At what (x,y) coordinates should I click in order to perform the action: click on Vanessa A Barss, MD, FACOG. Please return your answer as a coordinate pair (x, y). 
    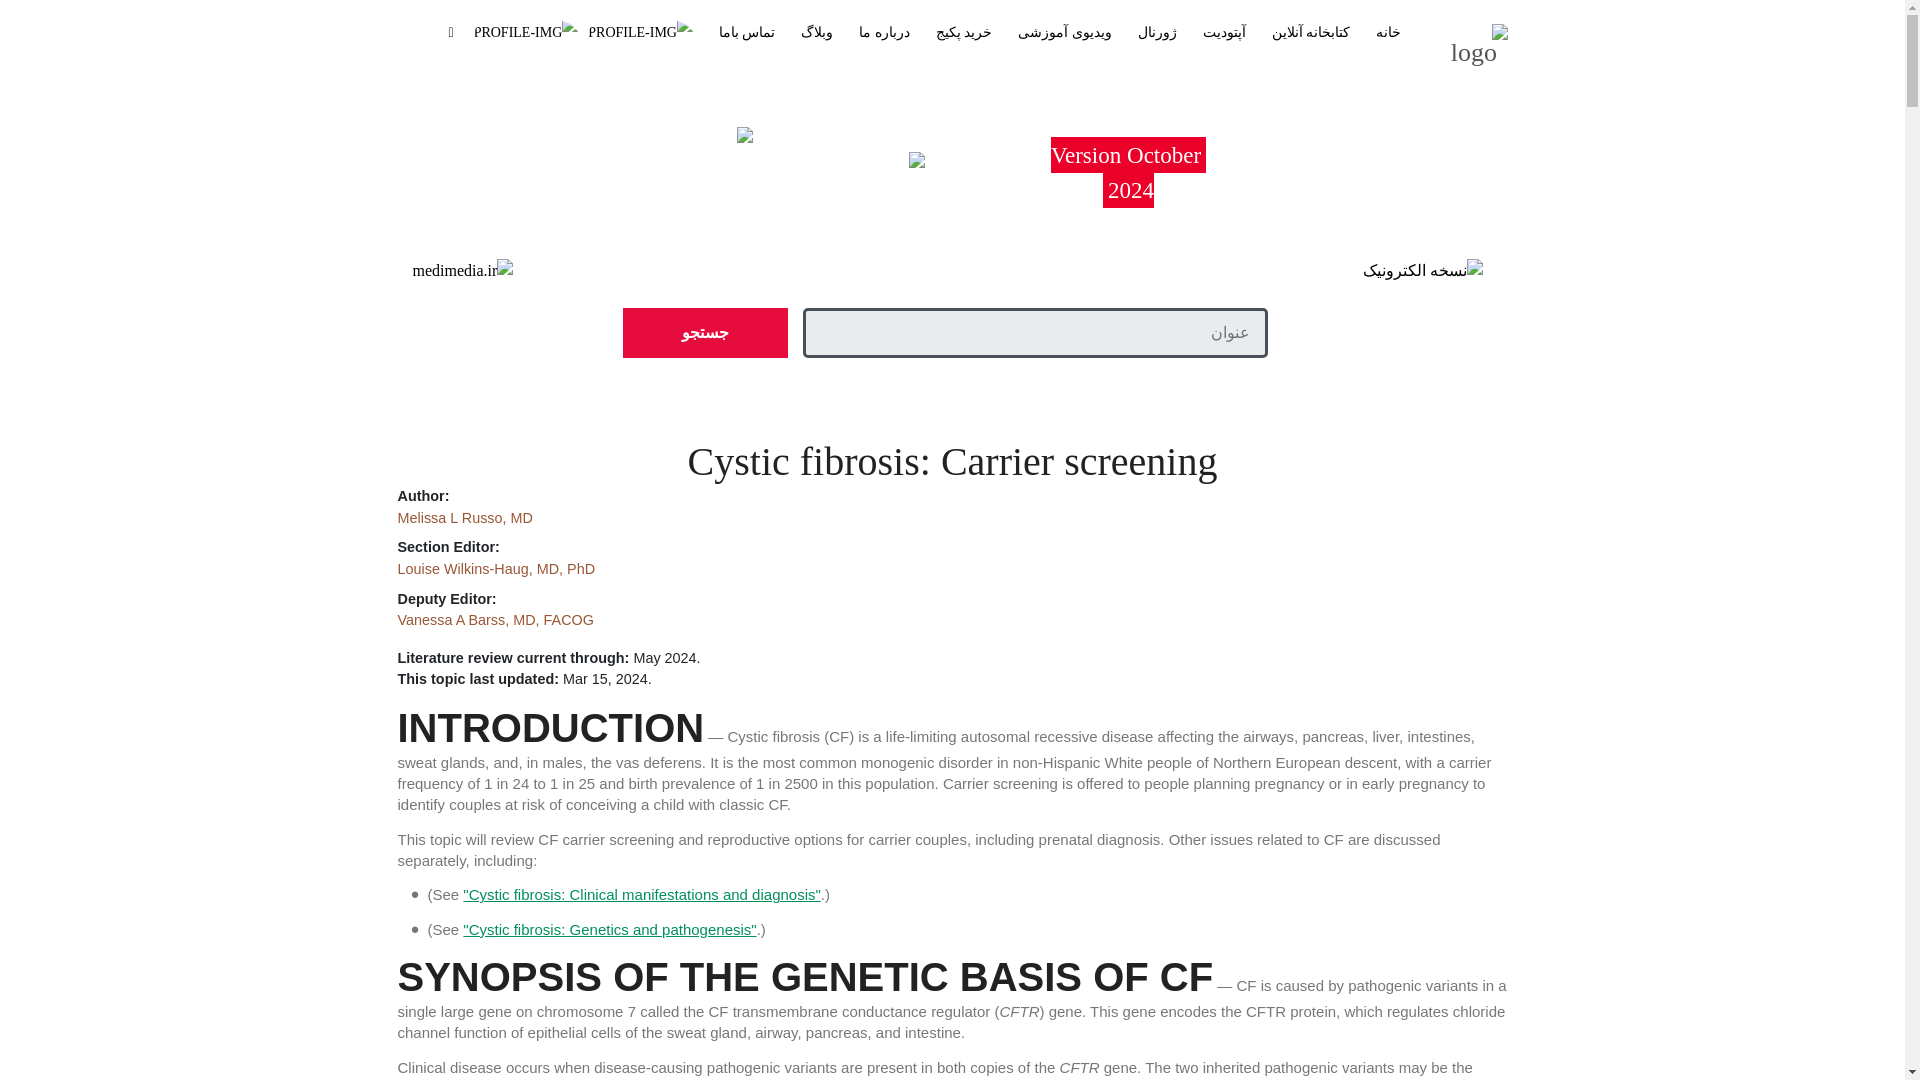
    Looking at the image, I should click on (495, 620).